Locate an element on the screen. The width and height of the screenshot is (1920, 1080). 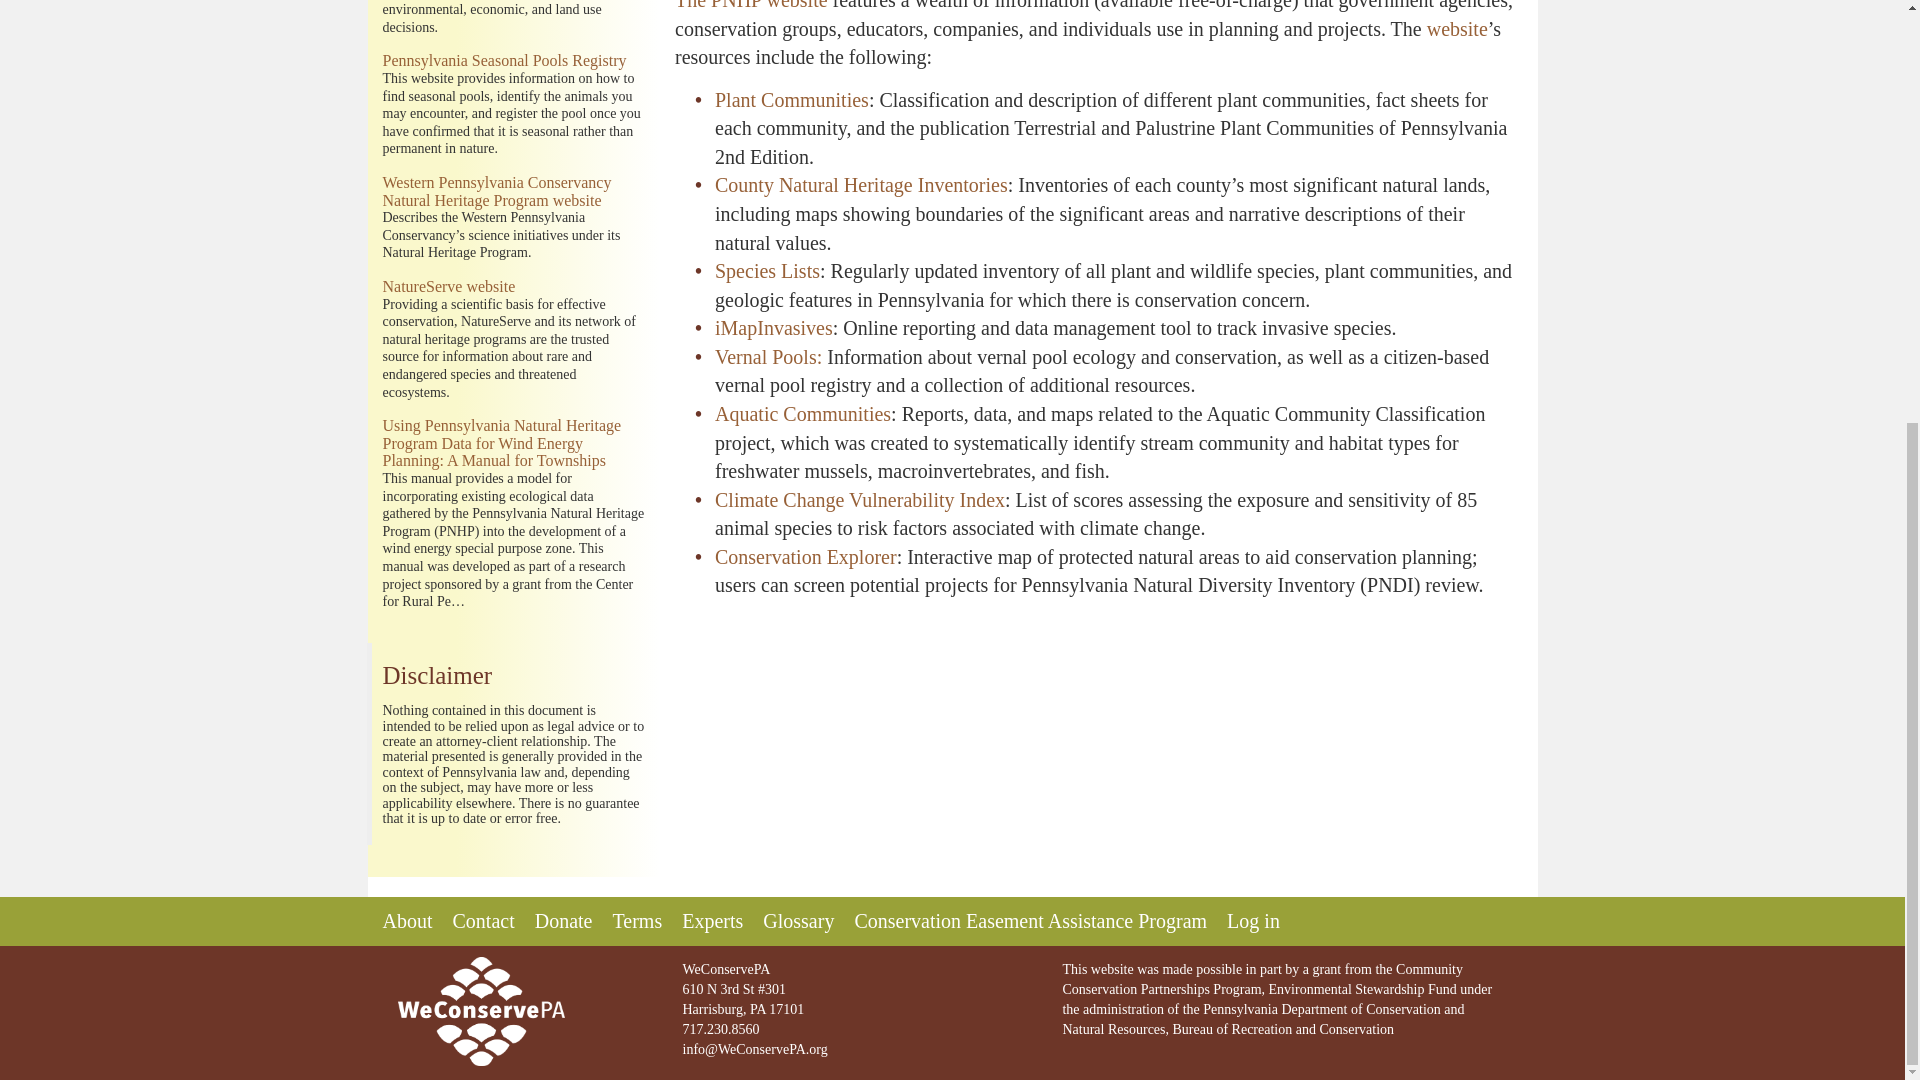
Contact is located at coordinates (482, 921).